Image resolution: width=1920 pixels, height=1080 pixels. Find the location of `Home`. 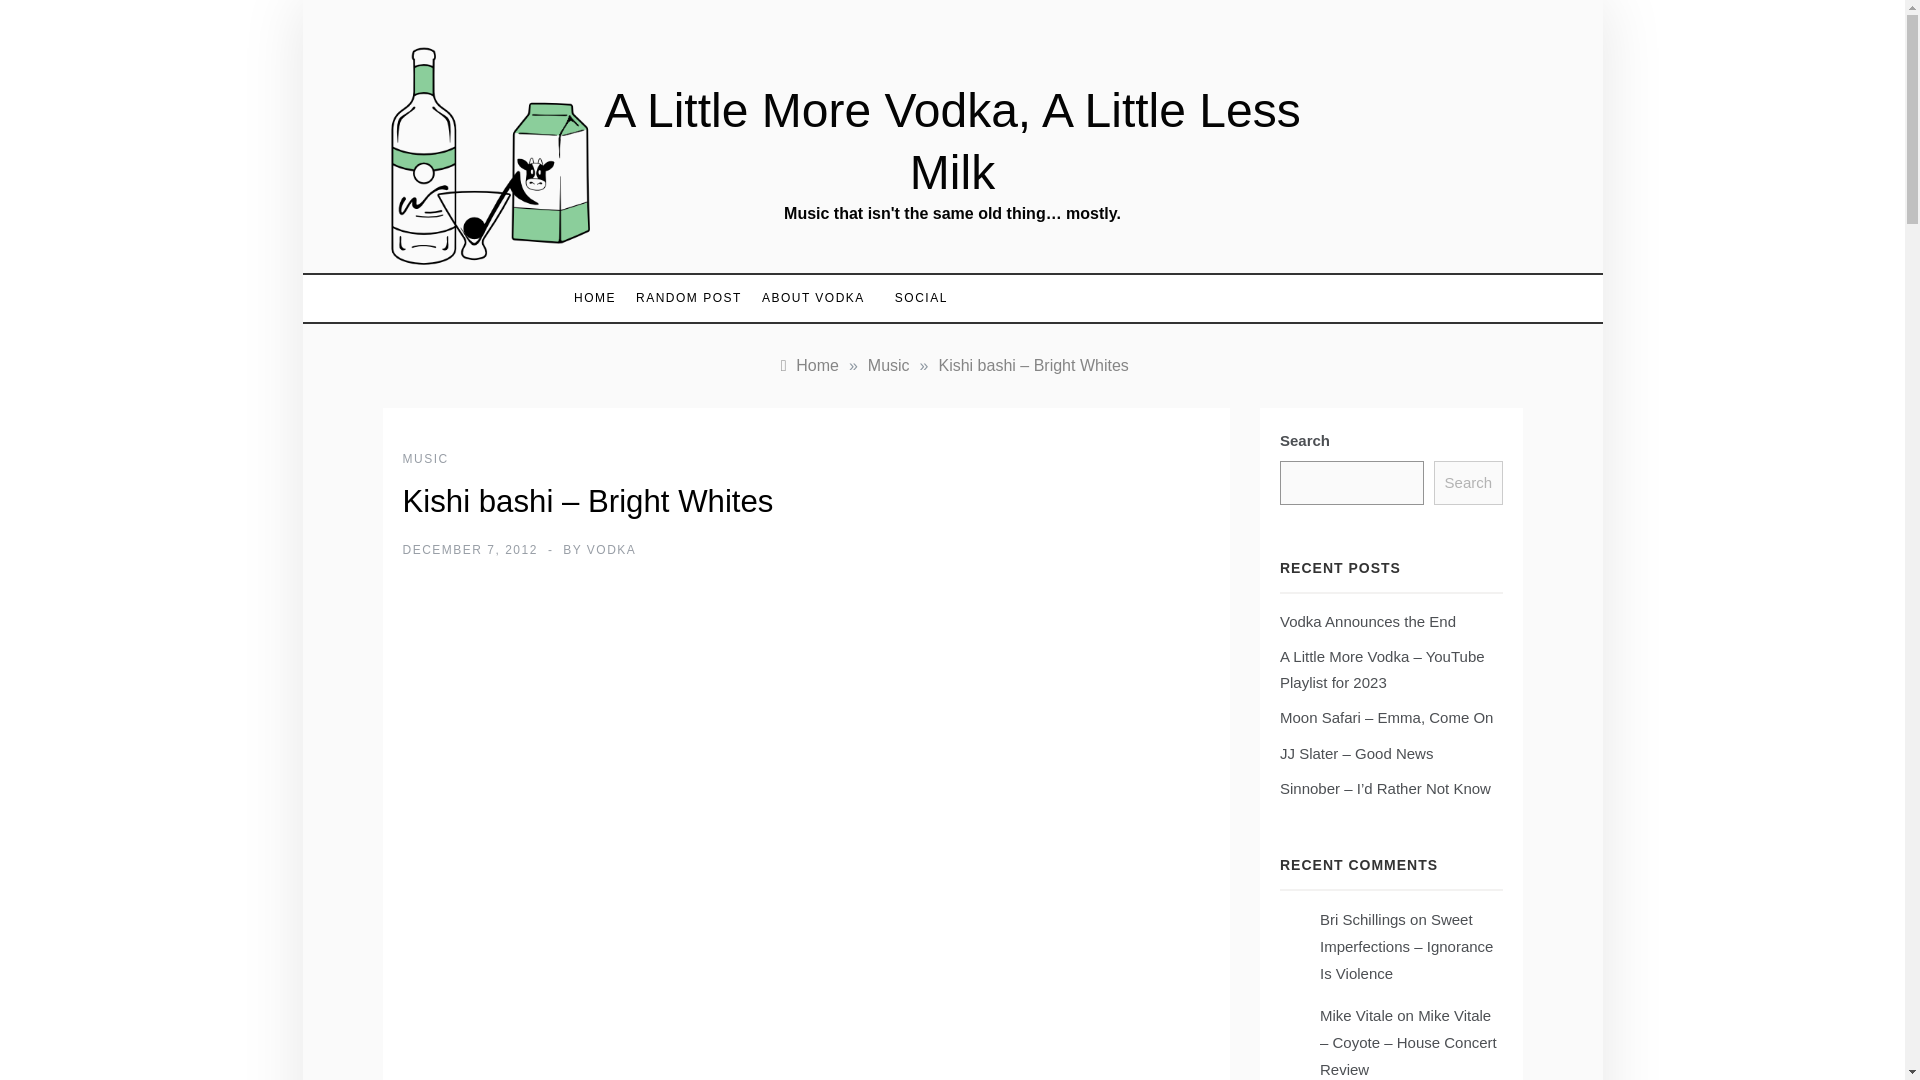

Home is located at coordinates (807, 365).